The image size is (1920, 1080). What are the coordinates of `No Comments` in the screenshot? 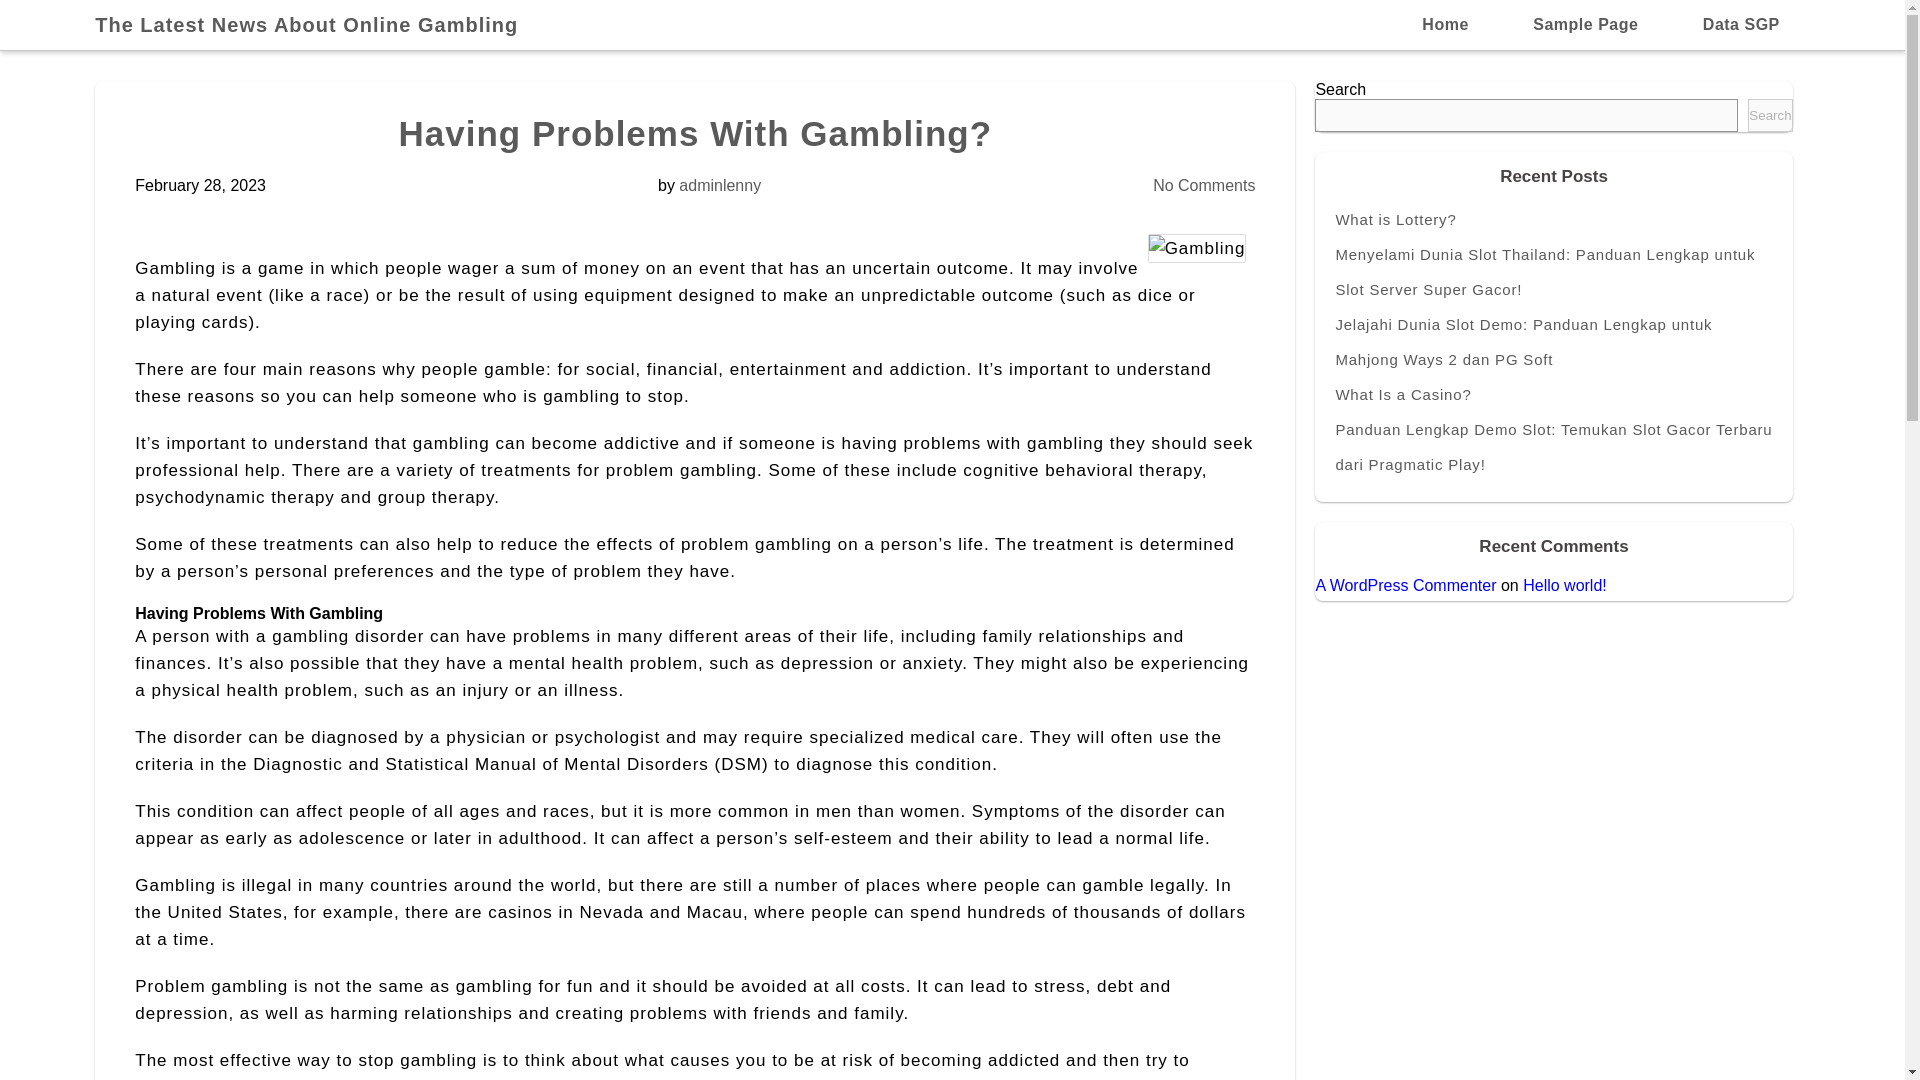 It's located at (1204, 186).